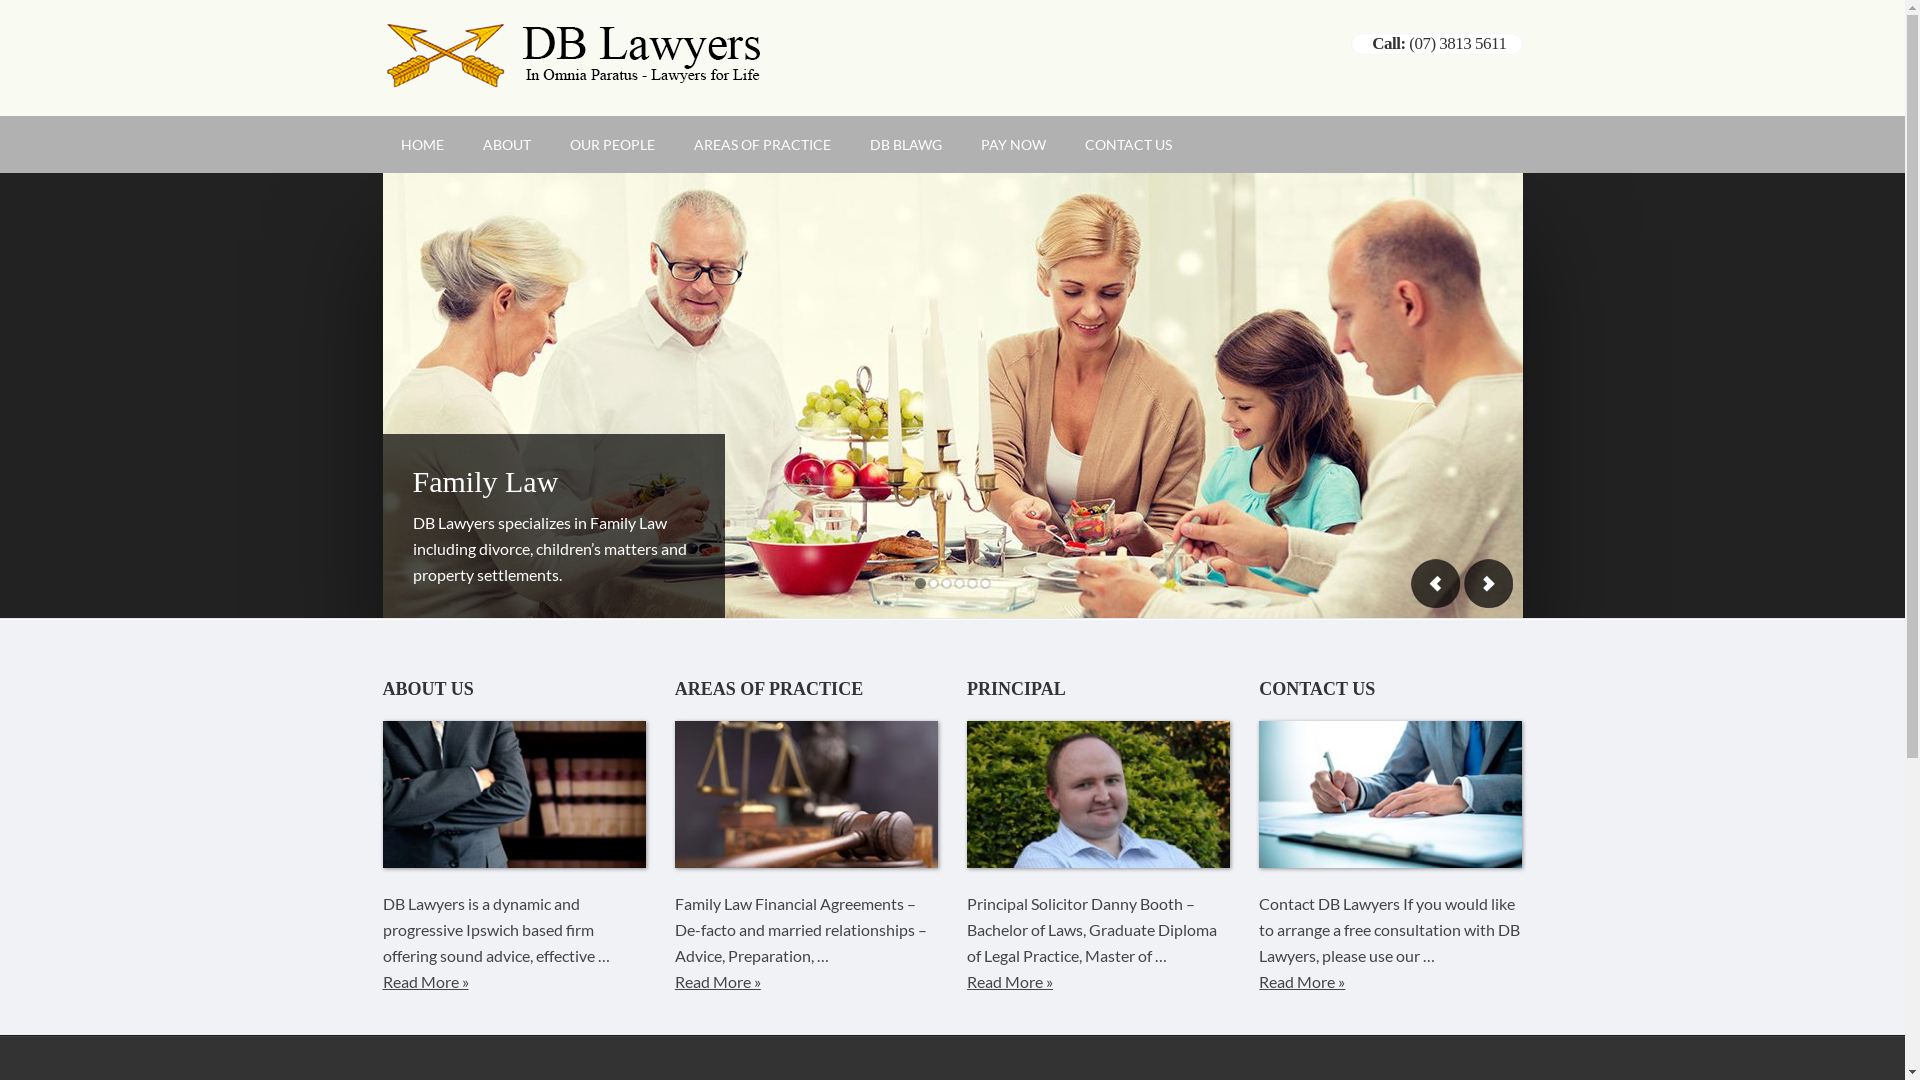  I want to click on HOME, so click(422, 144).